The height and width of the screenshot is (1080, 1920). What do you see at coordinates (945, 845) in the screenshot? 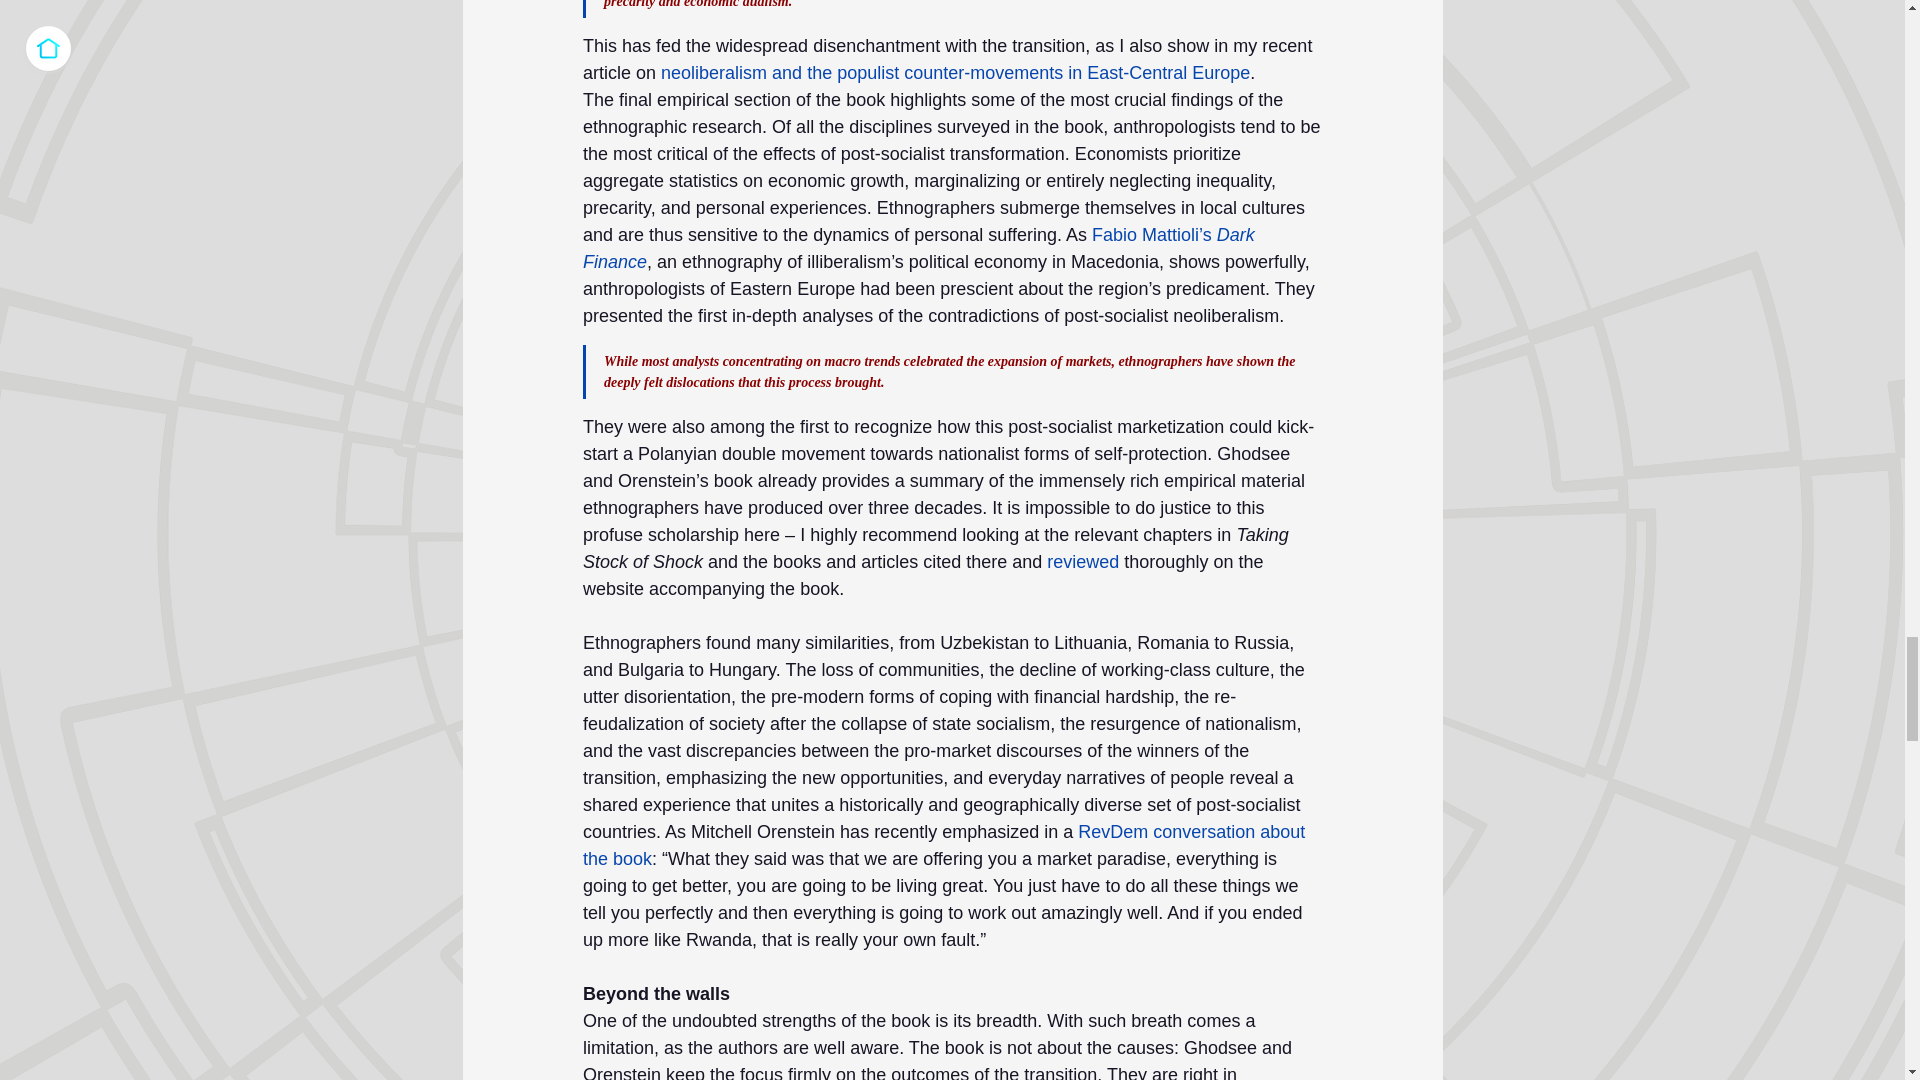
I see `RevDem conversation about the book` at bounding box center [945, 845].